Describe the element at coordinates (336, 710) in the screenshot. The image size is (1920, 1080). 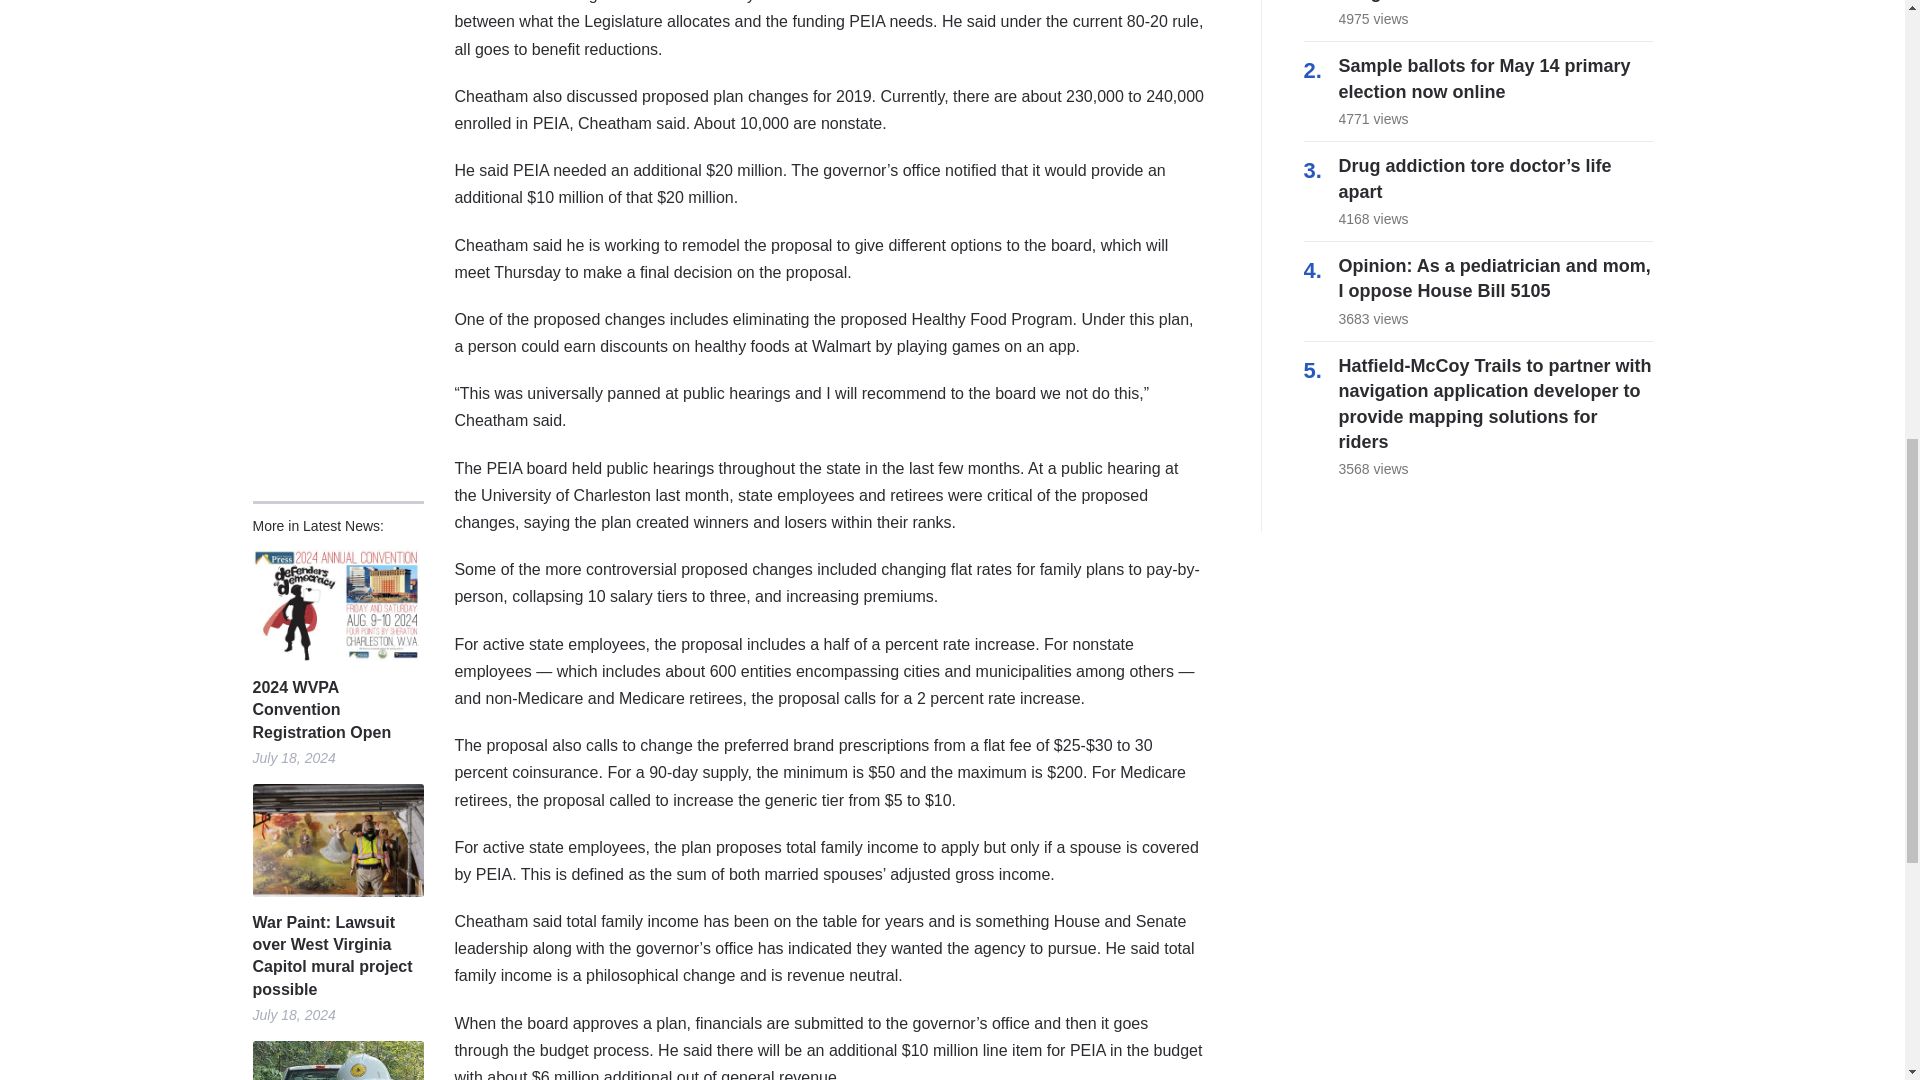
I see `Permalink to 2024 WVPA Convention Registration Open` at that location.